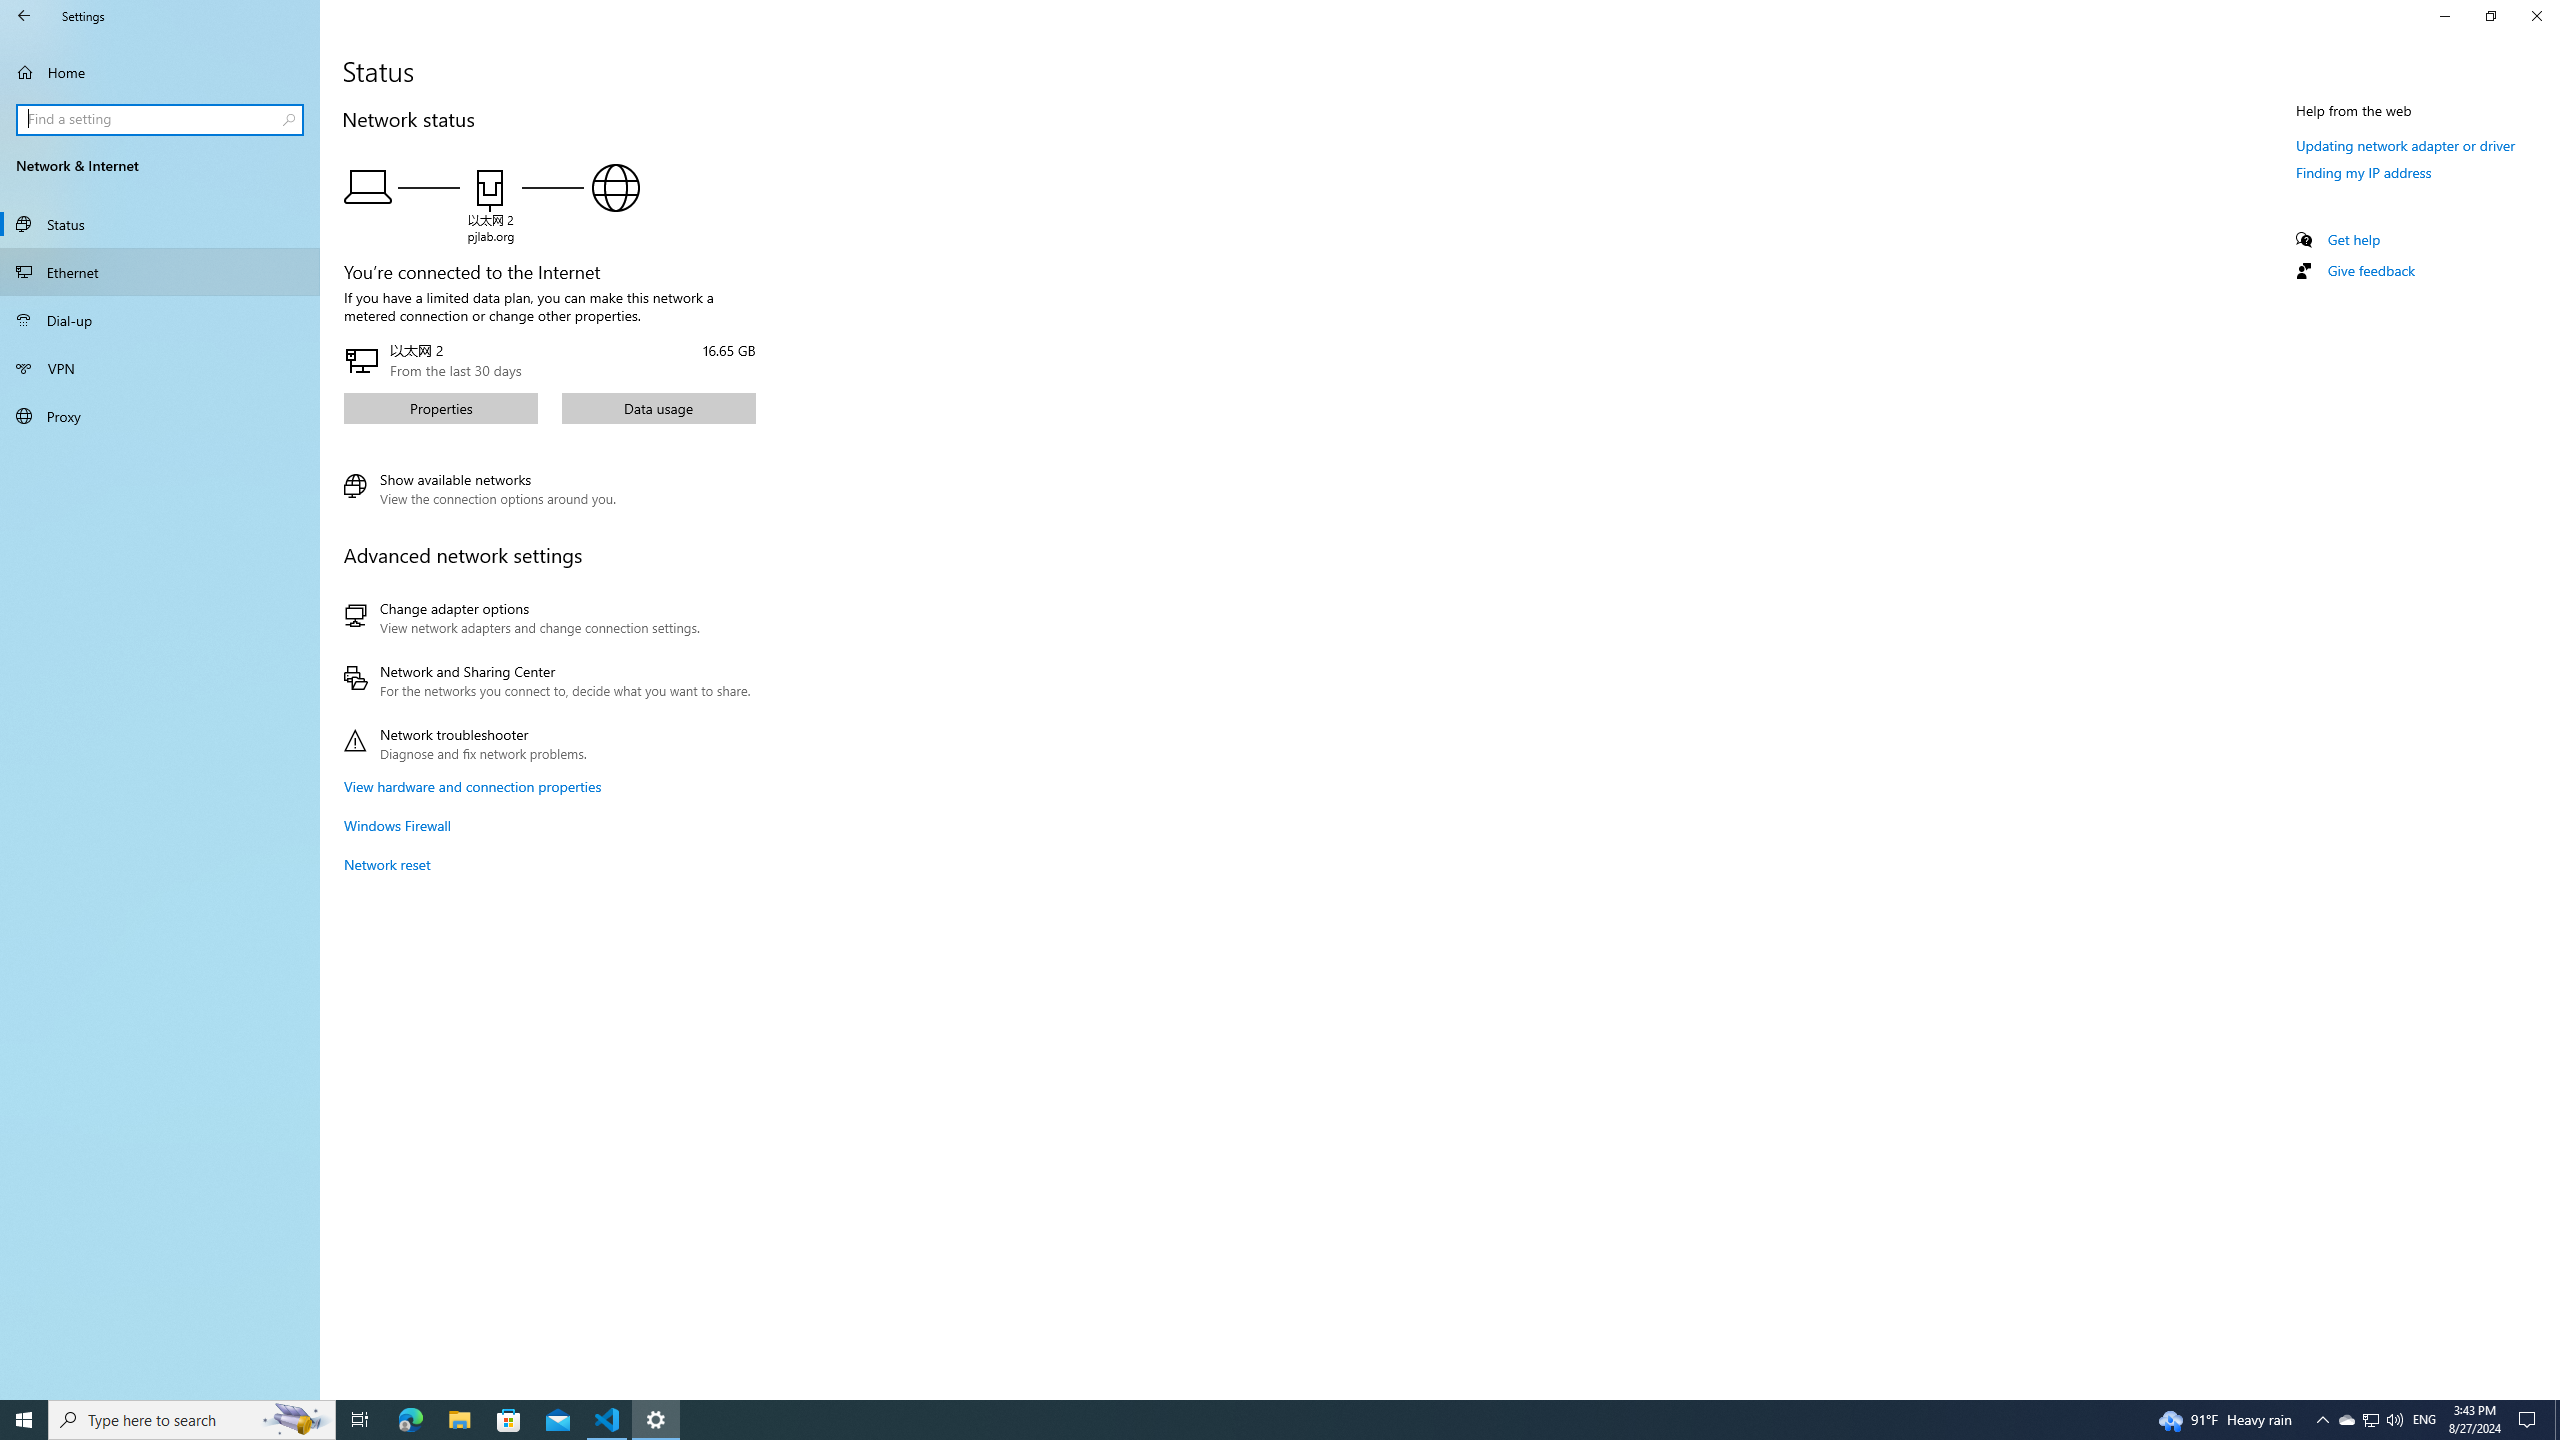  What do you see at coordinates (161, 119) in the screenshot?
I see `Search box, Find a setting` at bounding box center [161, 119].